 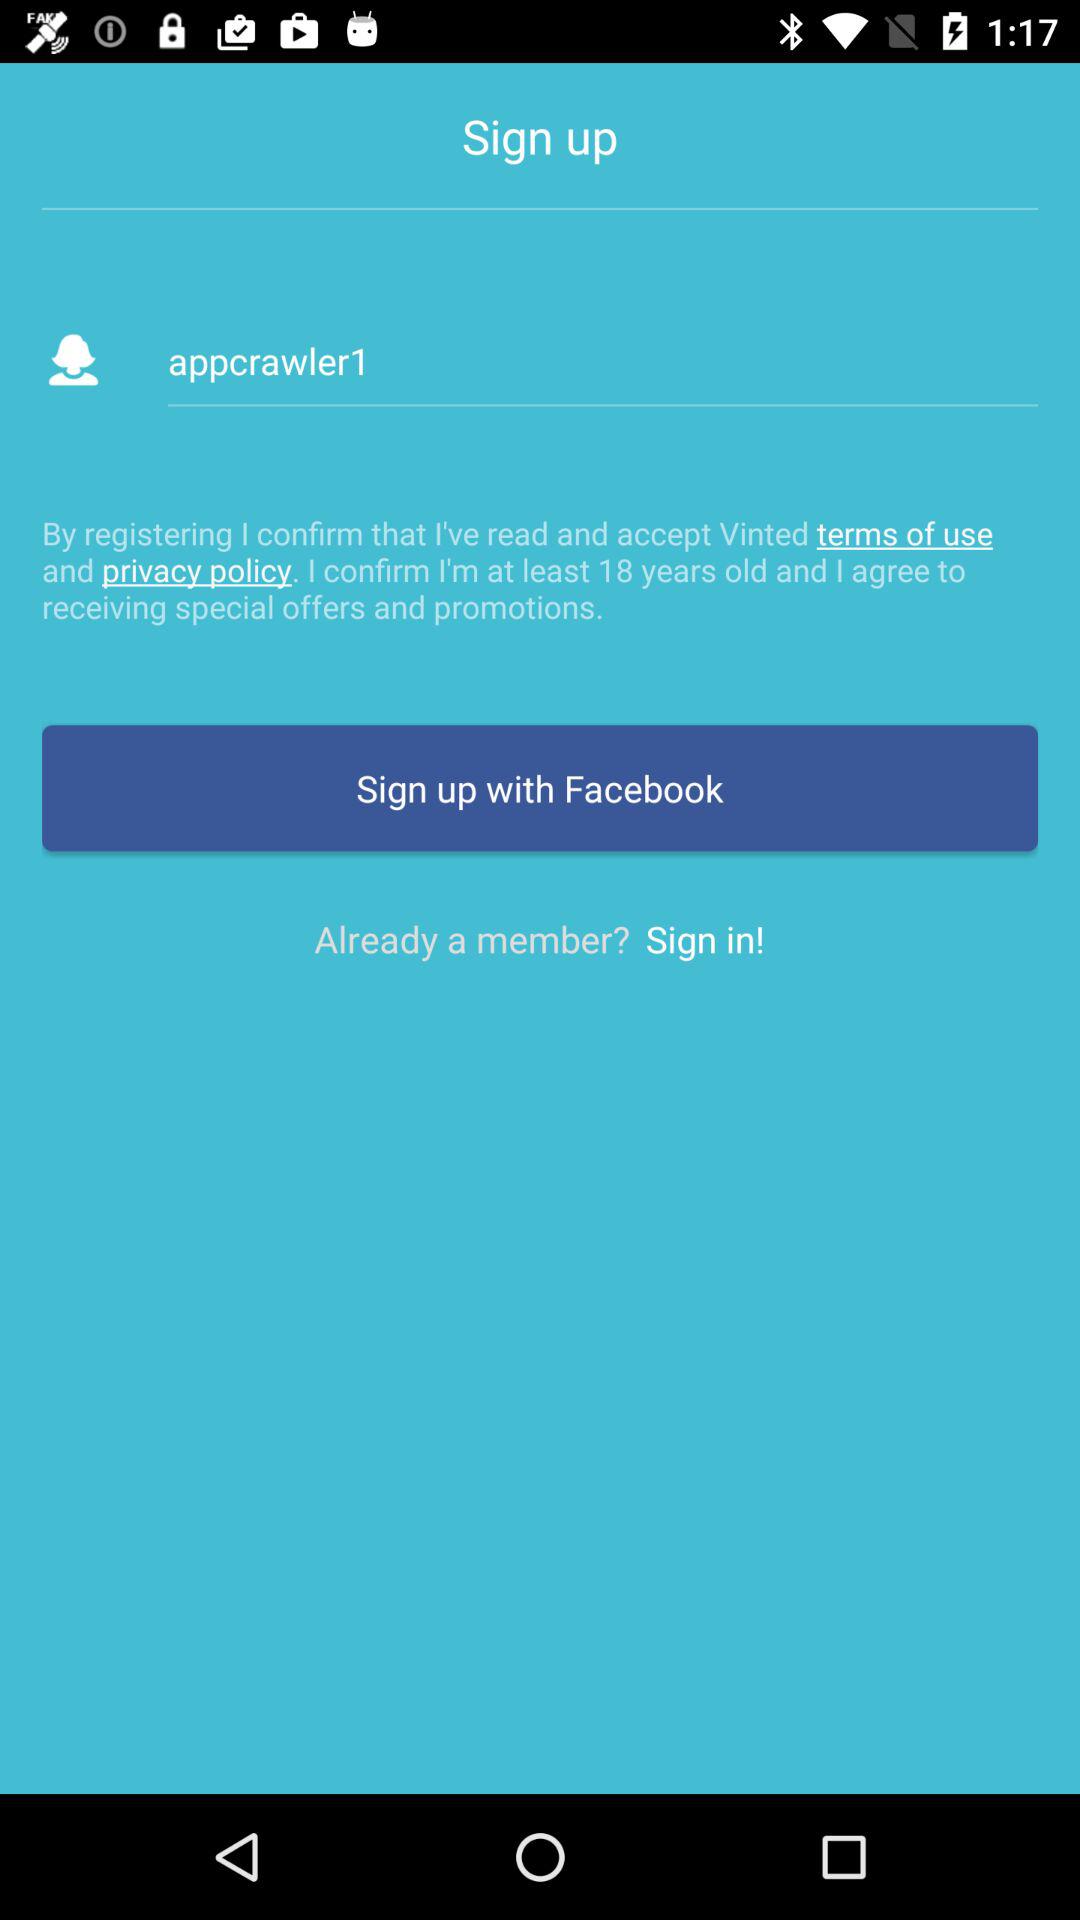 What do you see at coordinates (540, 569) in the screenshot?
I see `flip to the by registering i icon` at bounding box center [540, 569].